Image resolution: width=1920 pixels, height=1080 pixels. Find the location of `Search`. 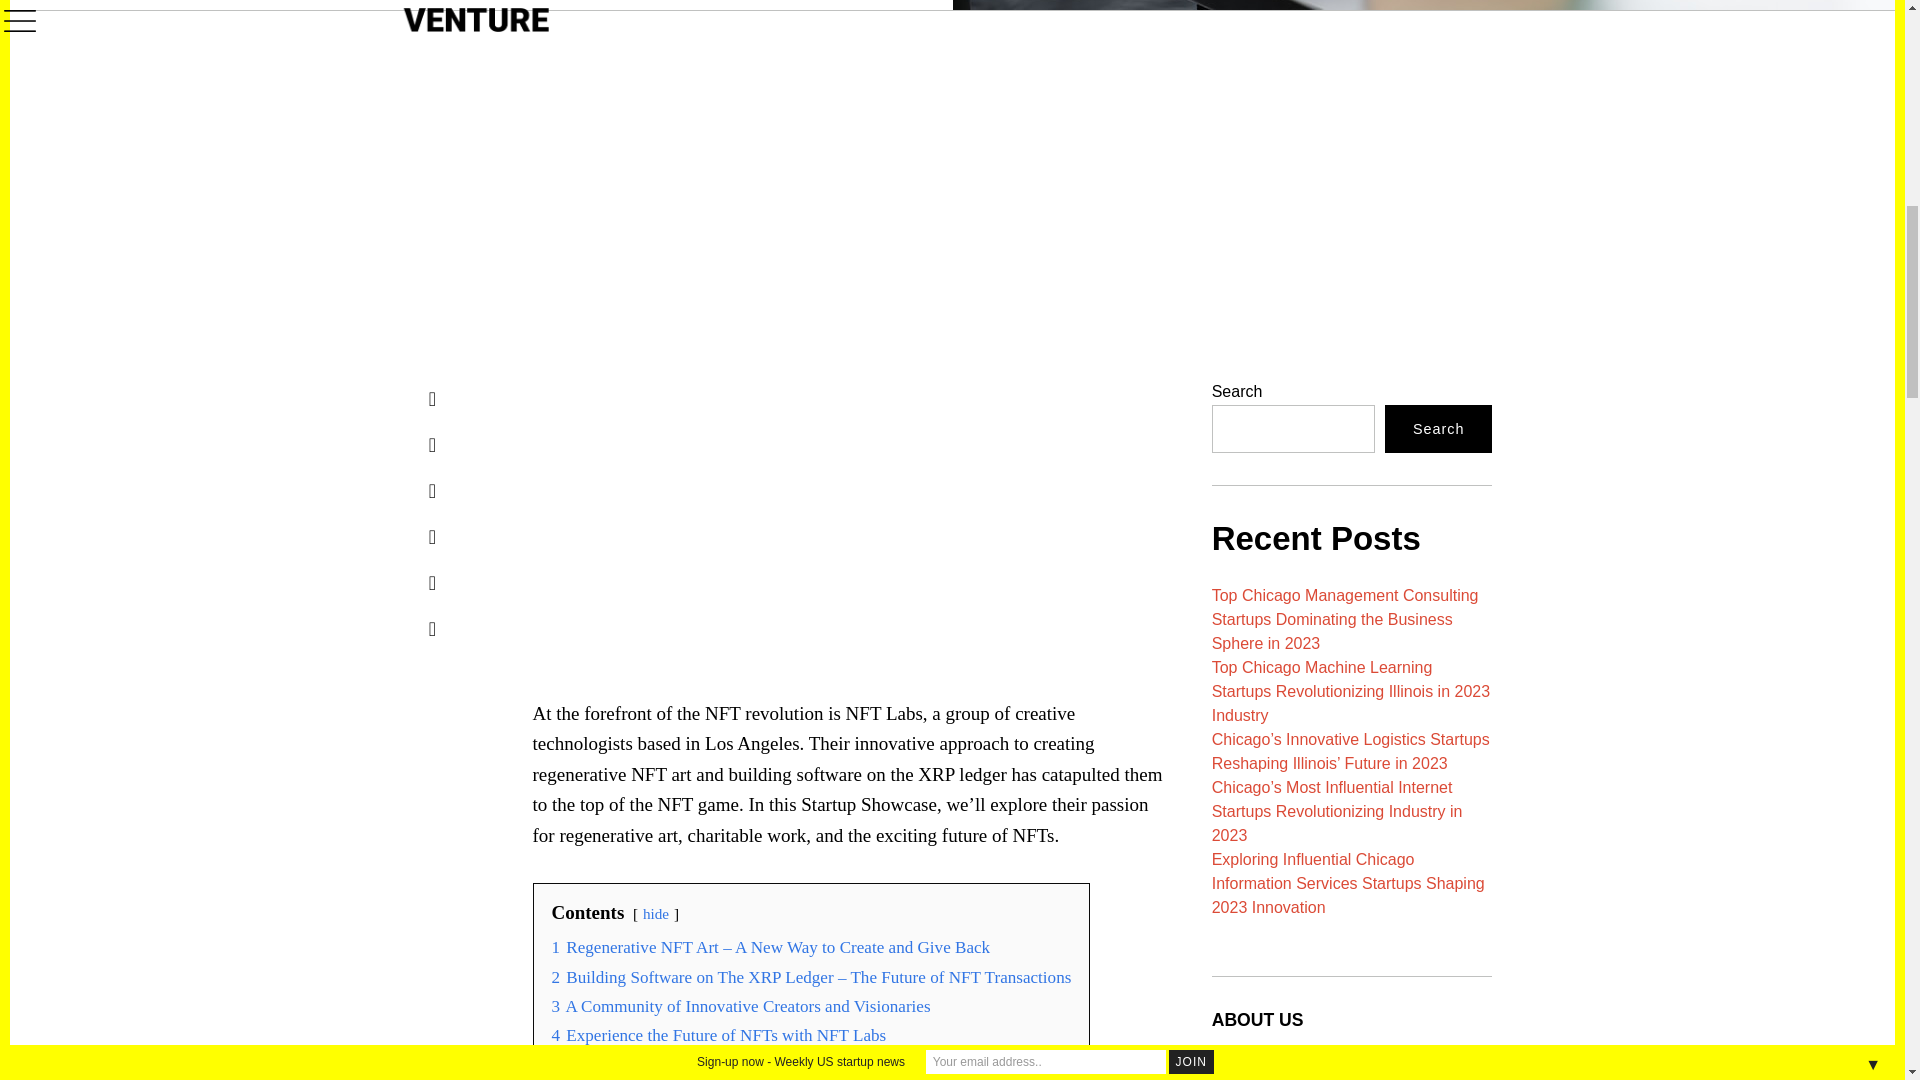

Search is located at coordinates (1438, 428).